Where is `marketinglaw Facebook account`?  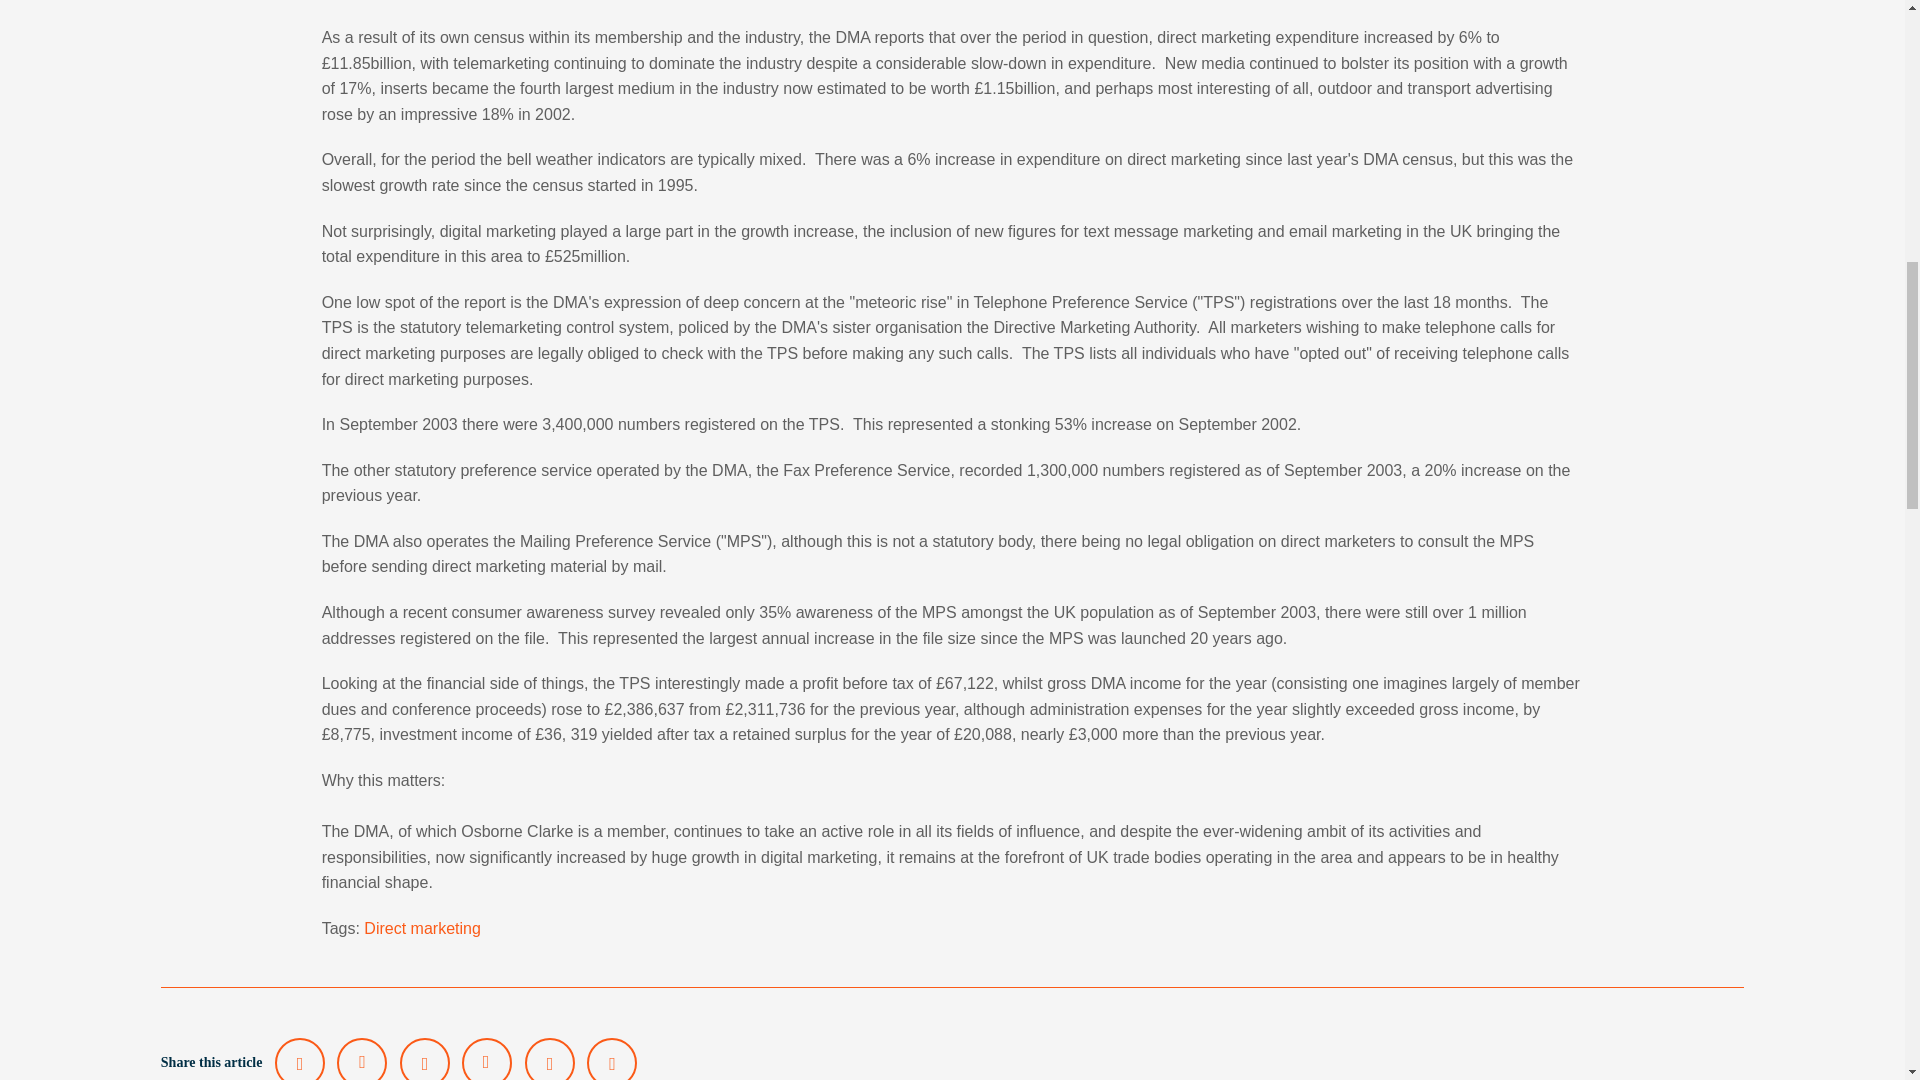
marketinglaw Facebook account is located at coordinates (487, 1058).